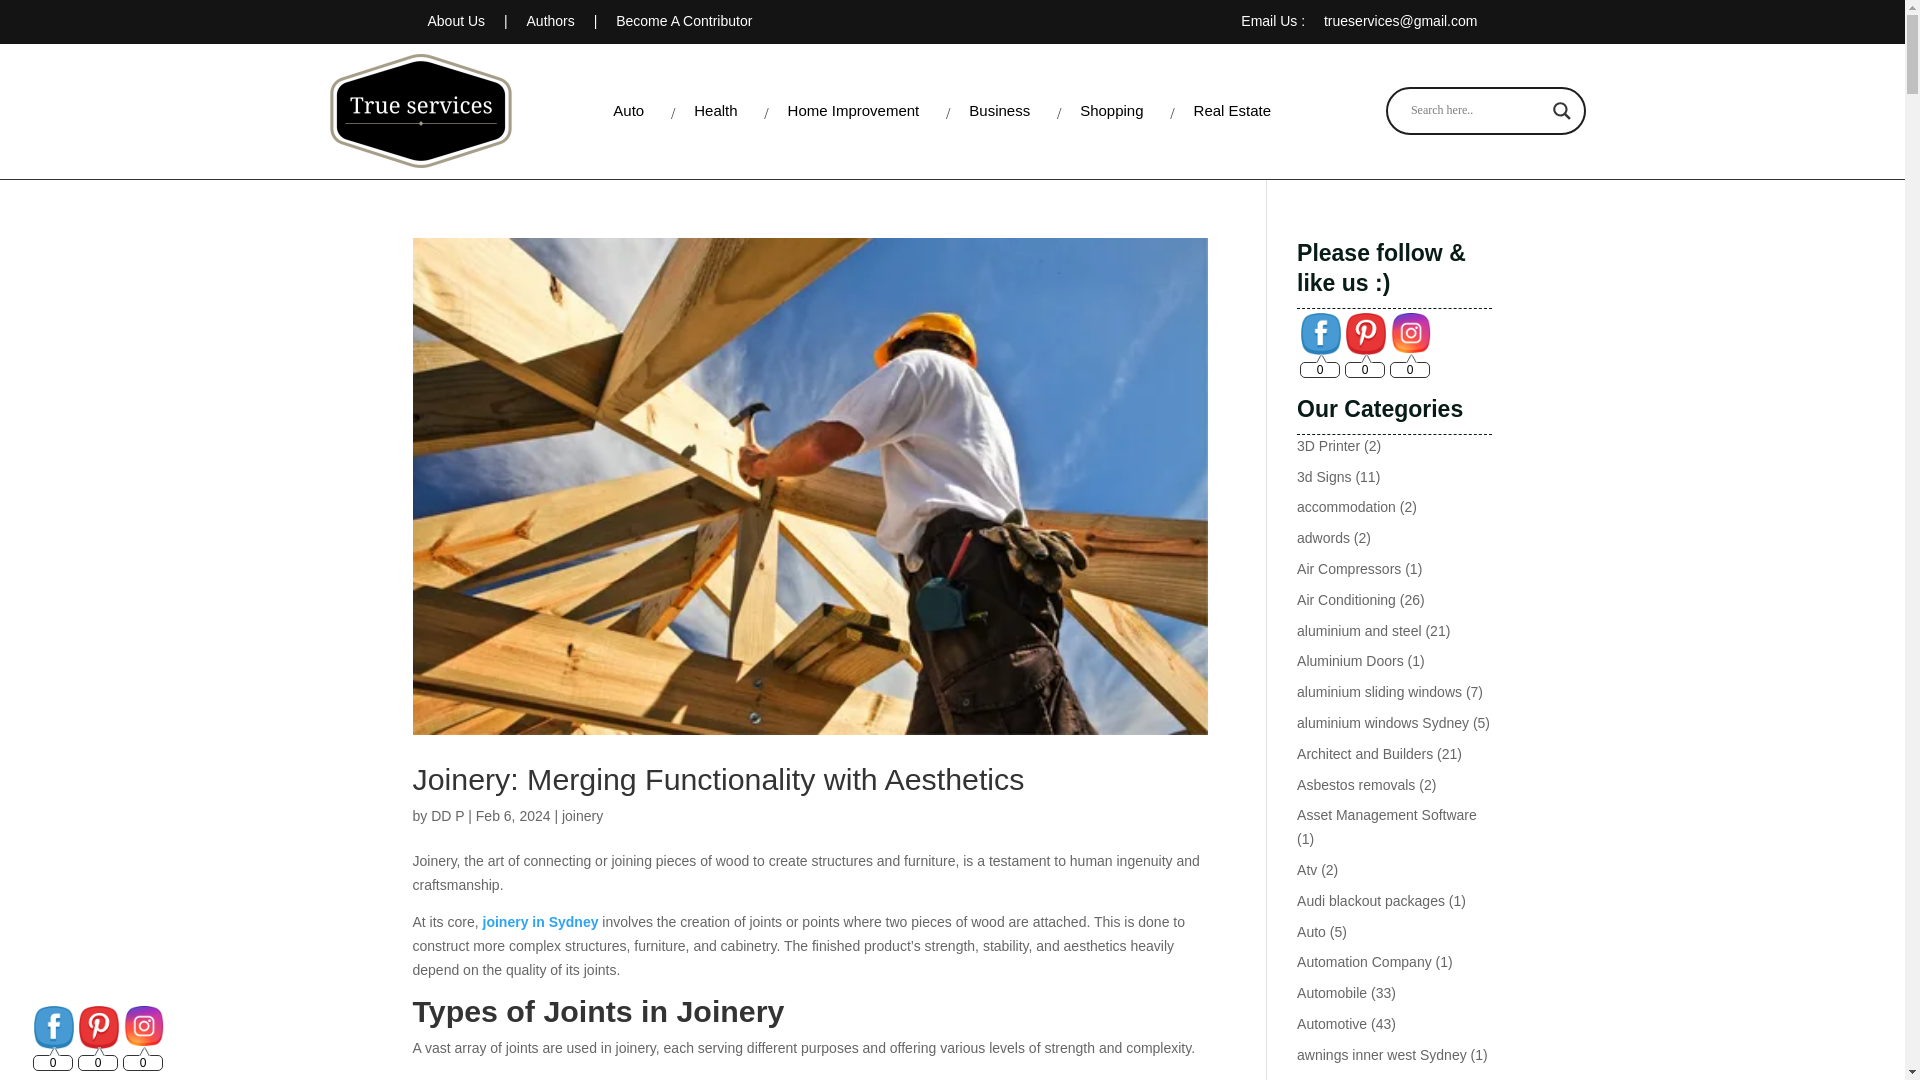 The width and height of the screenshot is (1920, 1080). I want to click on Posts by DD P, so click(447, 816).